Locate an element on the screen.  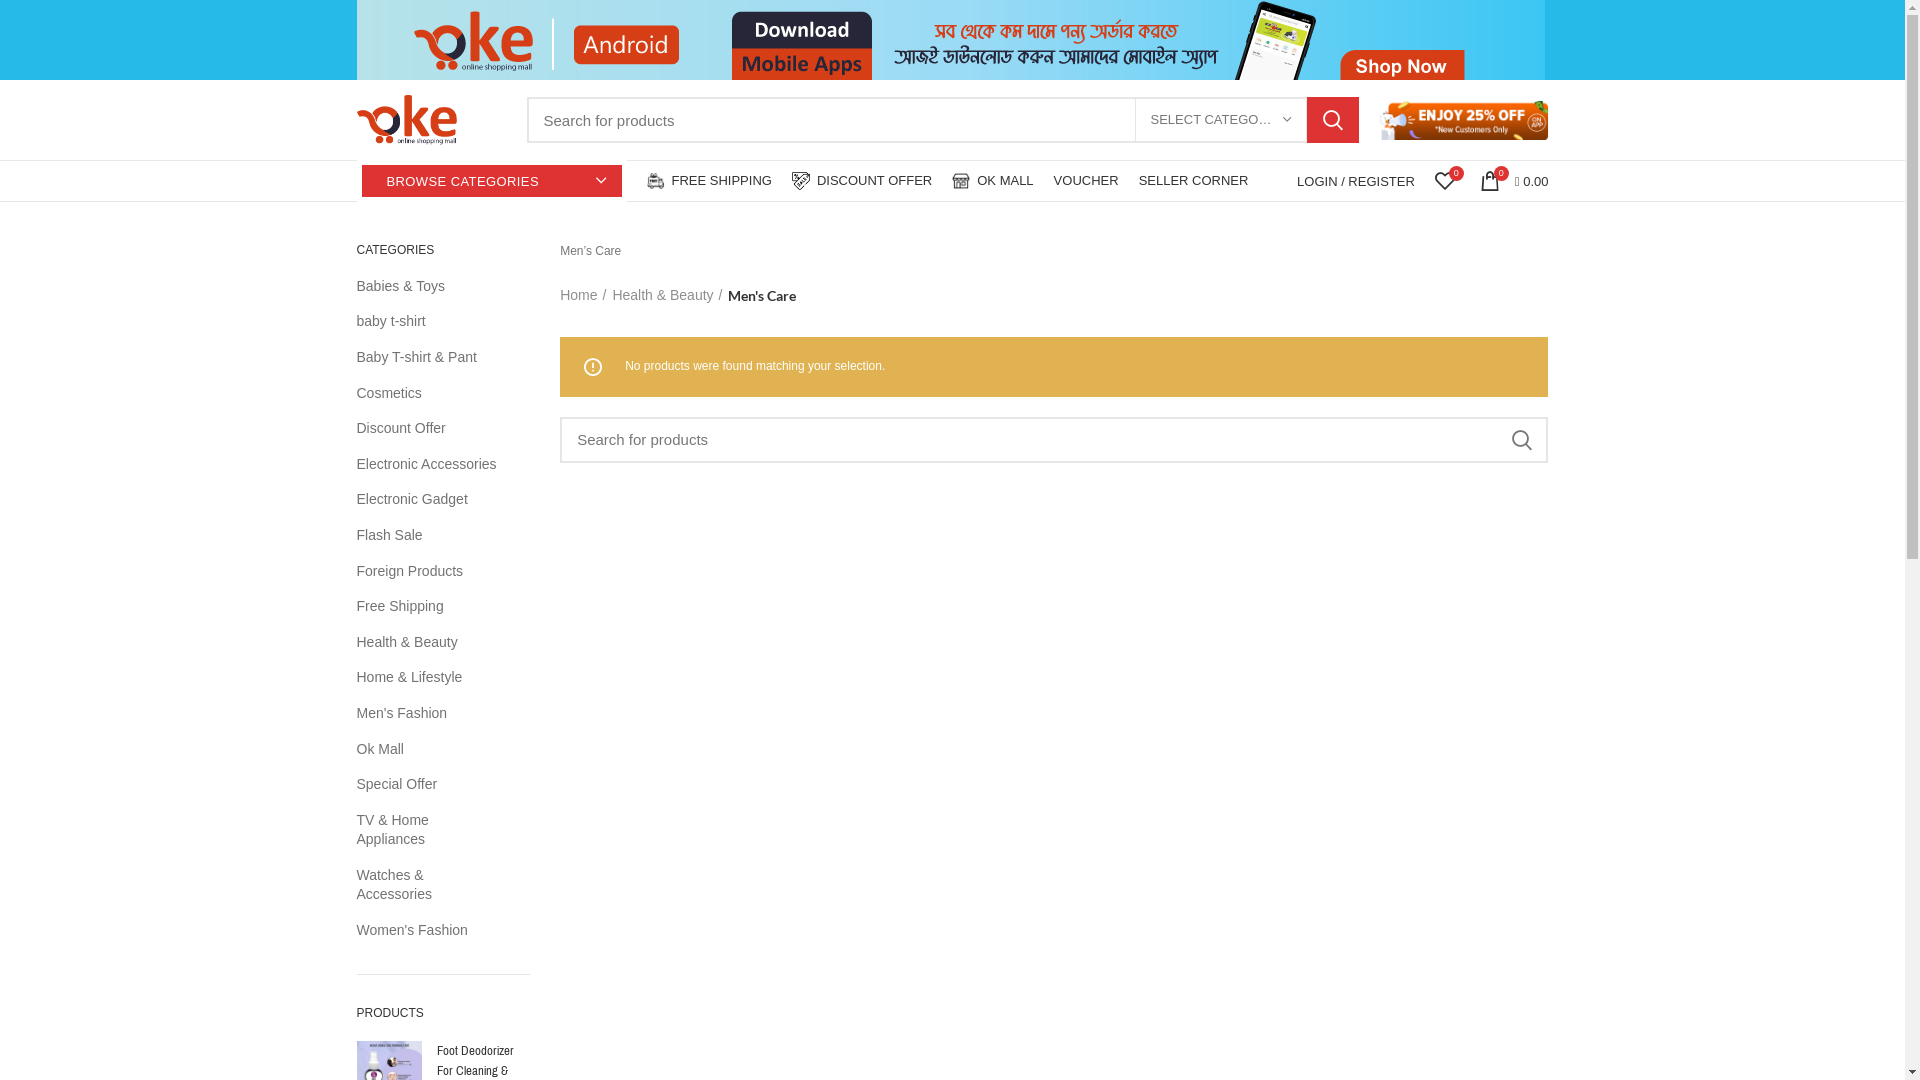
OK MALL is located at coordinates (992, 181).